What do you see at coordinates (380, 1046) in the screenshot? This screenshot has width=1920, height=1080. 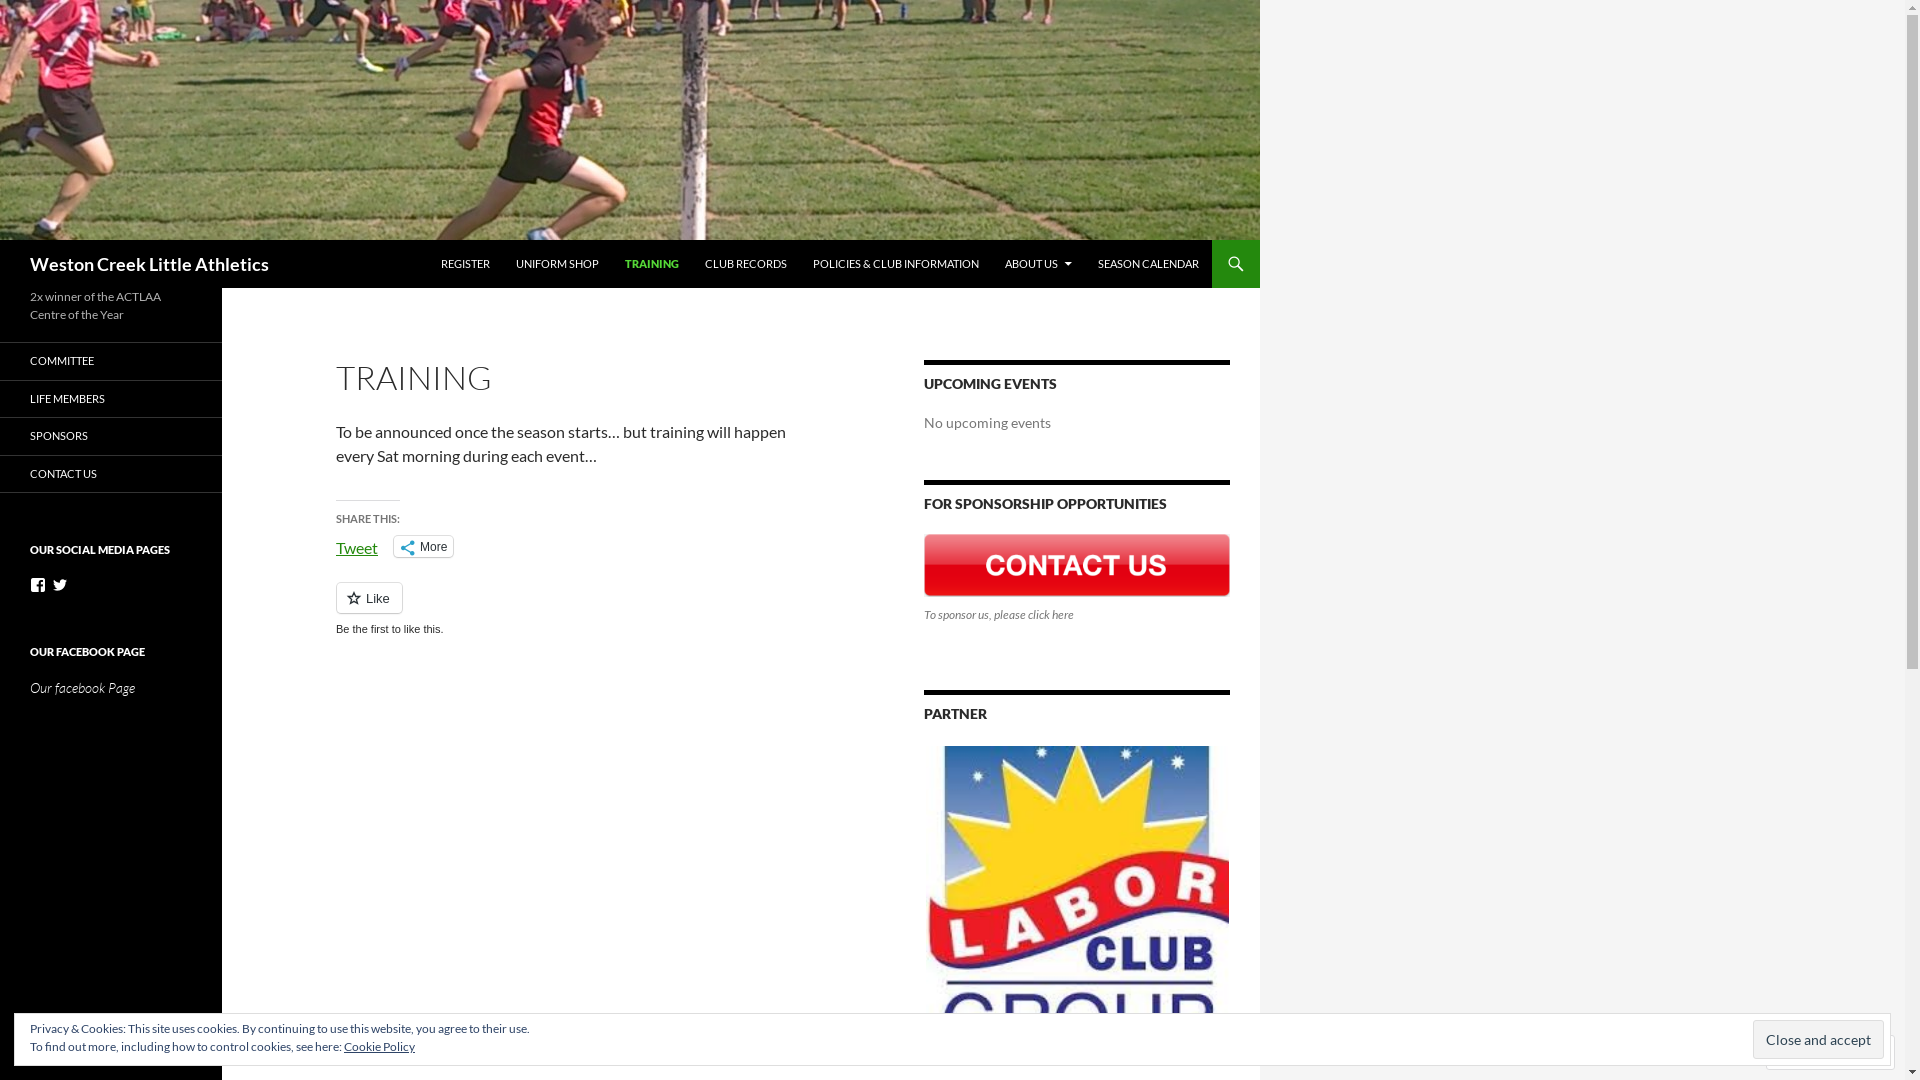 I see `Cookie Policy` at bounding box center [380, 1046].